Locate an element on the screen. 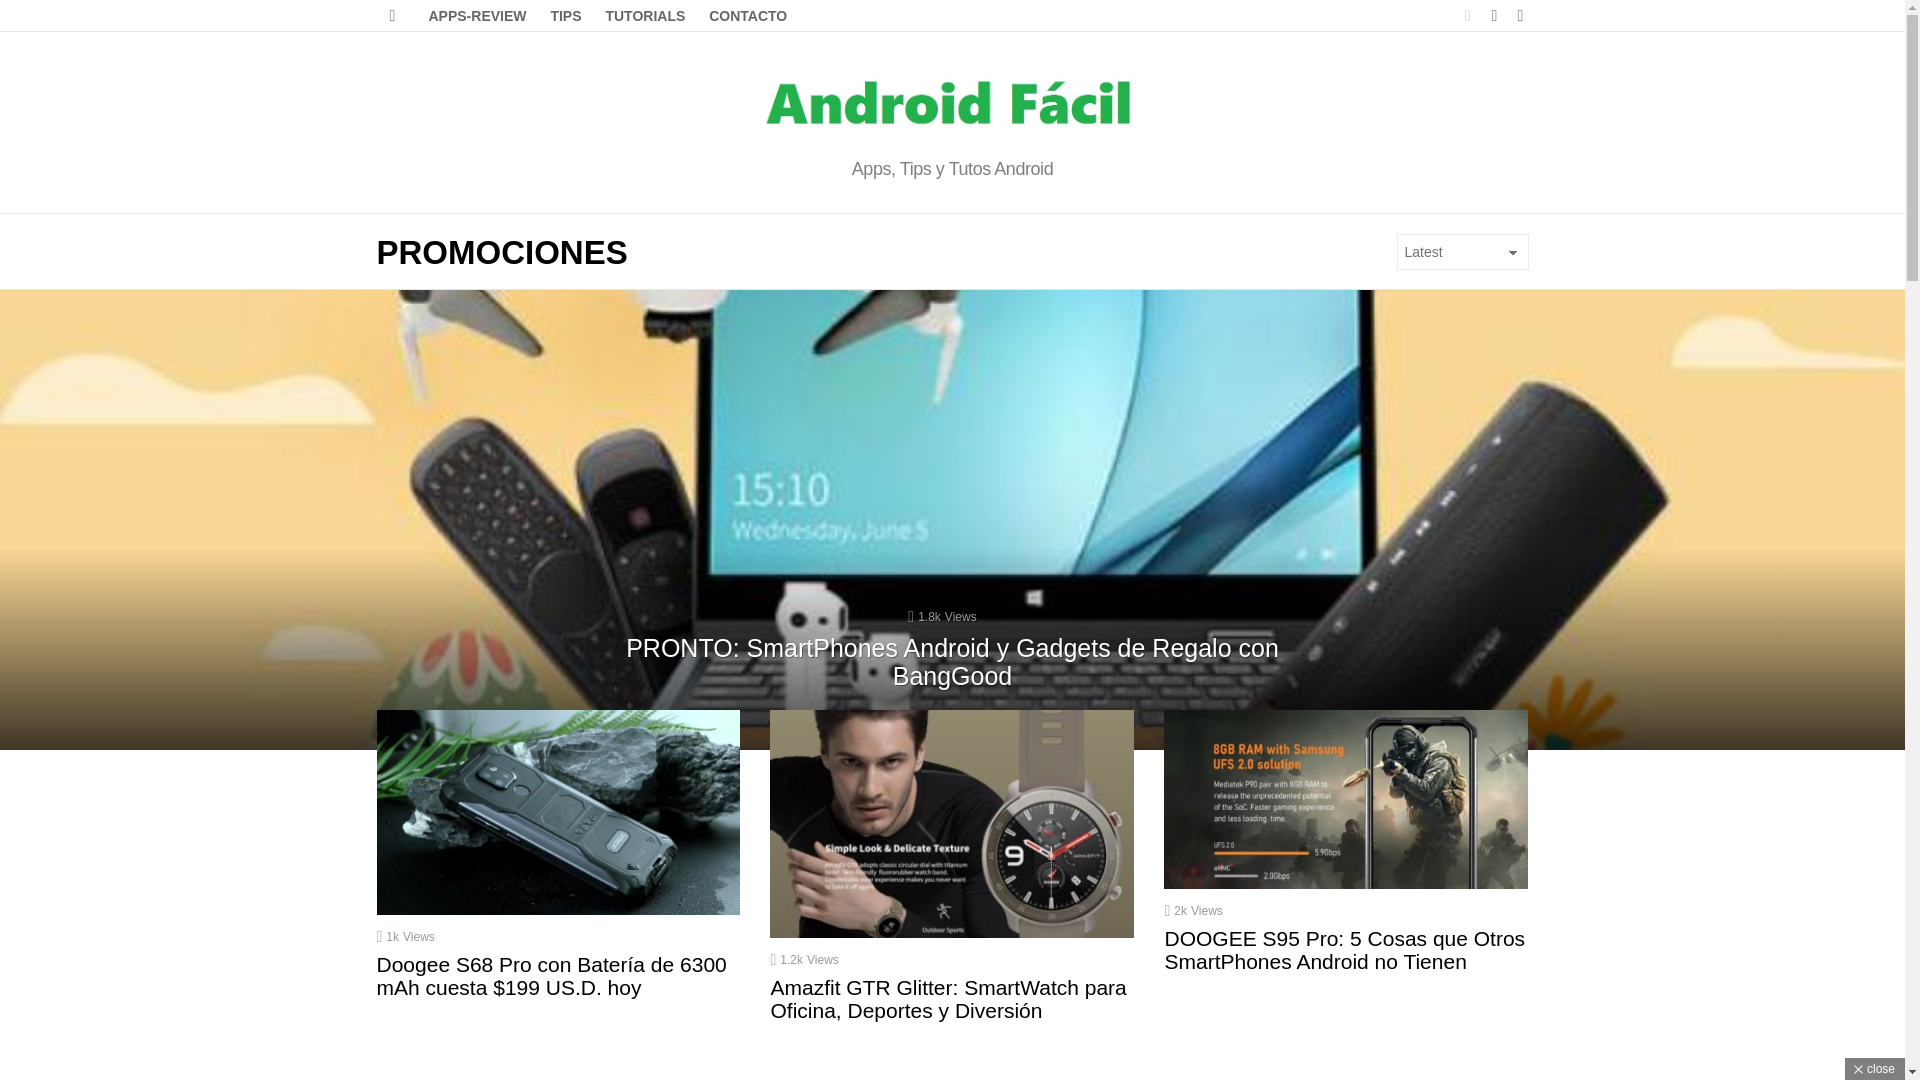 This screenshot has height=1080, width=1920. TIPS is located at coordinates (565, 16).